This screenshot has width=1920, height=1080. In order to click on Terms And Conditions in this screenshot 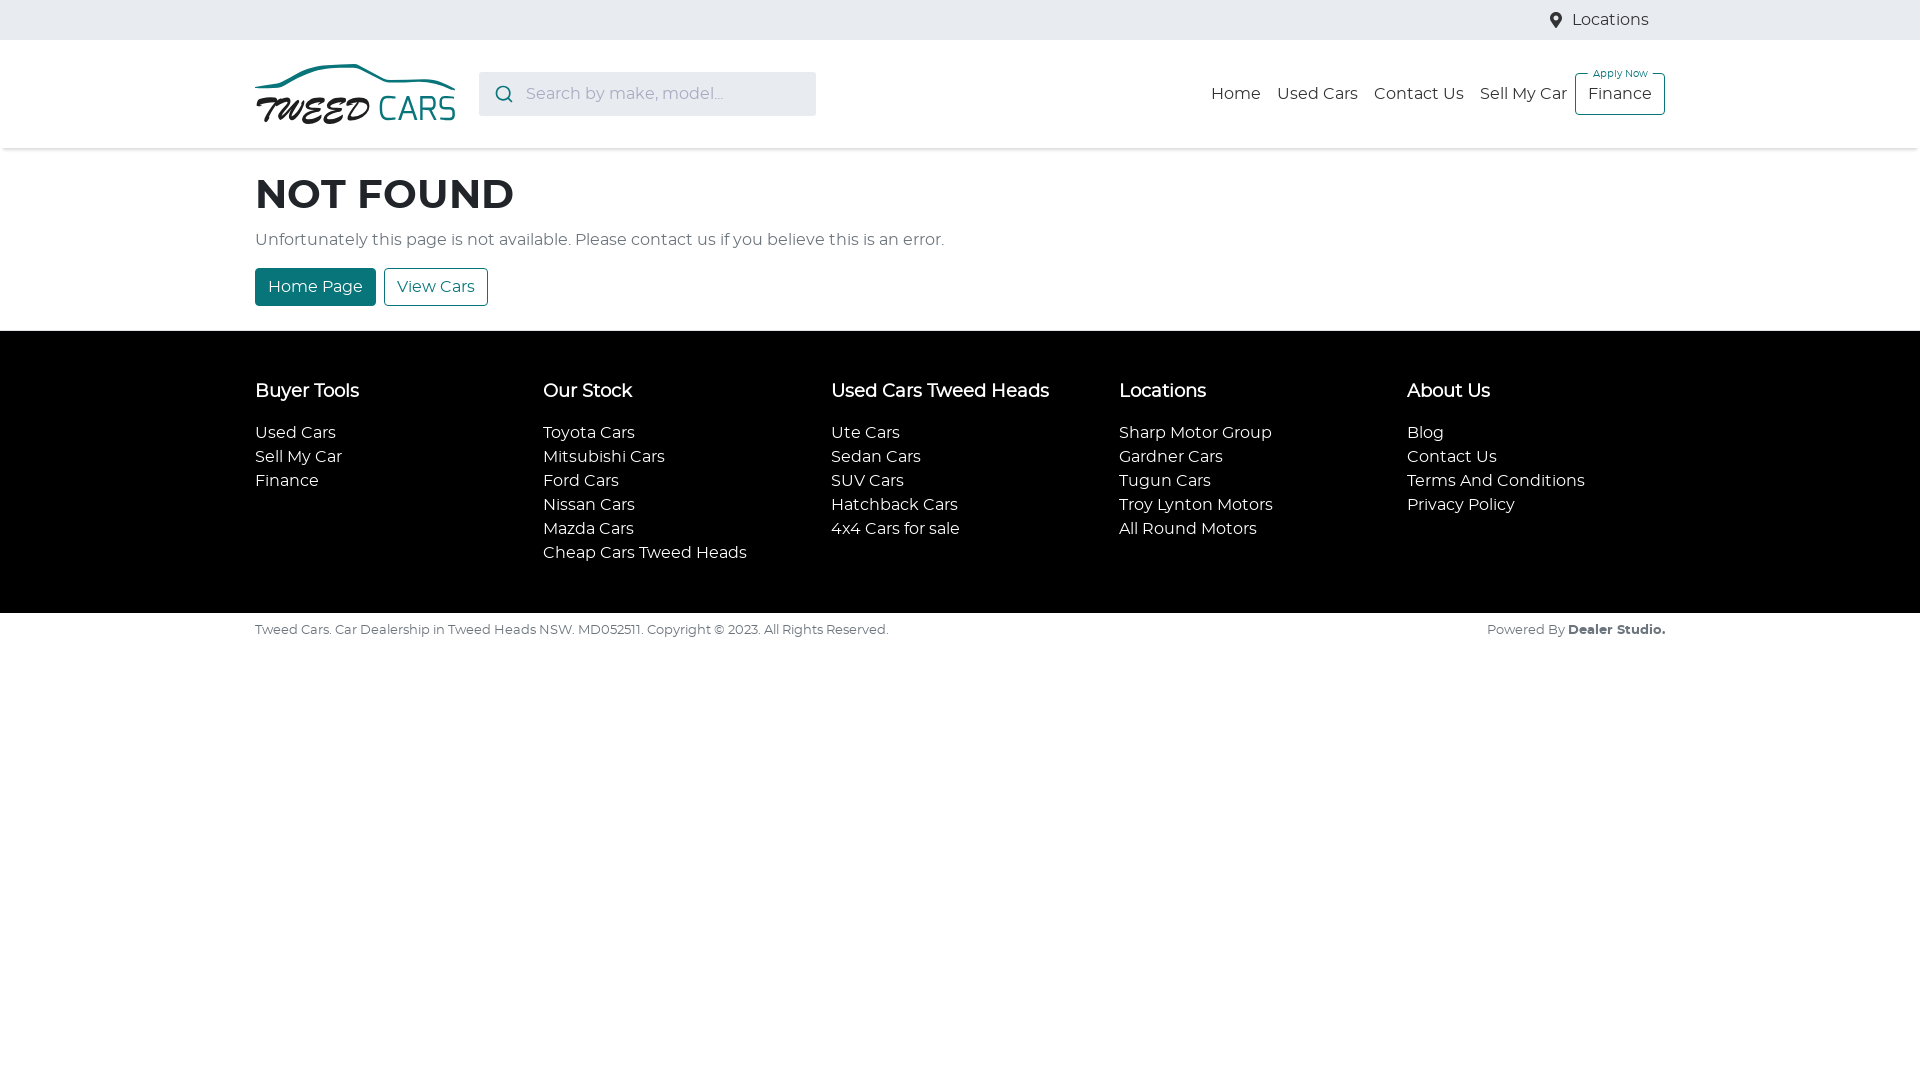, I will do `click(1496, 481)`.